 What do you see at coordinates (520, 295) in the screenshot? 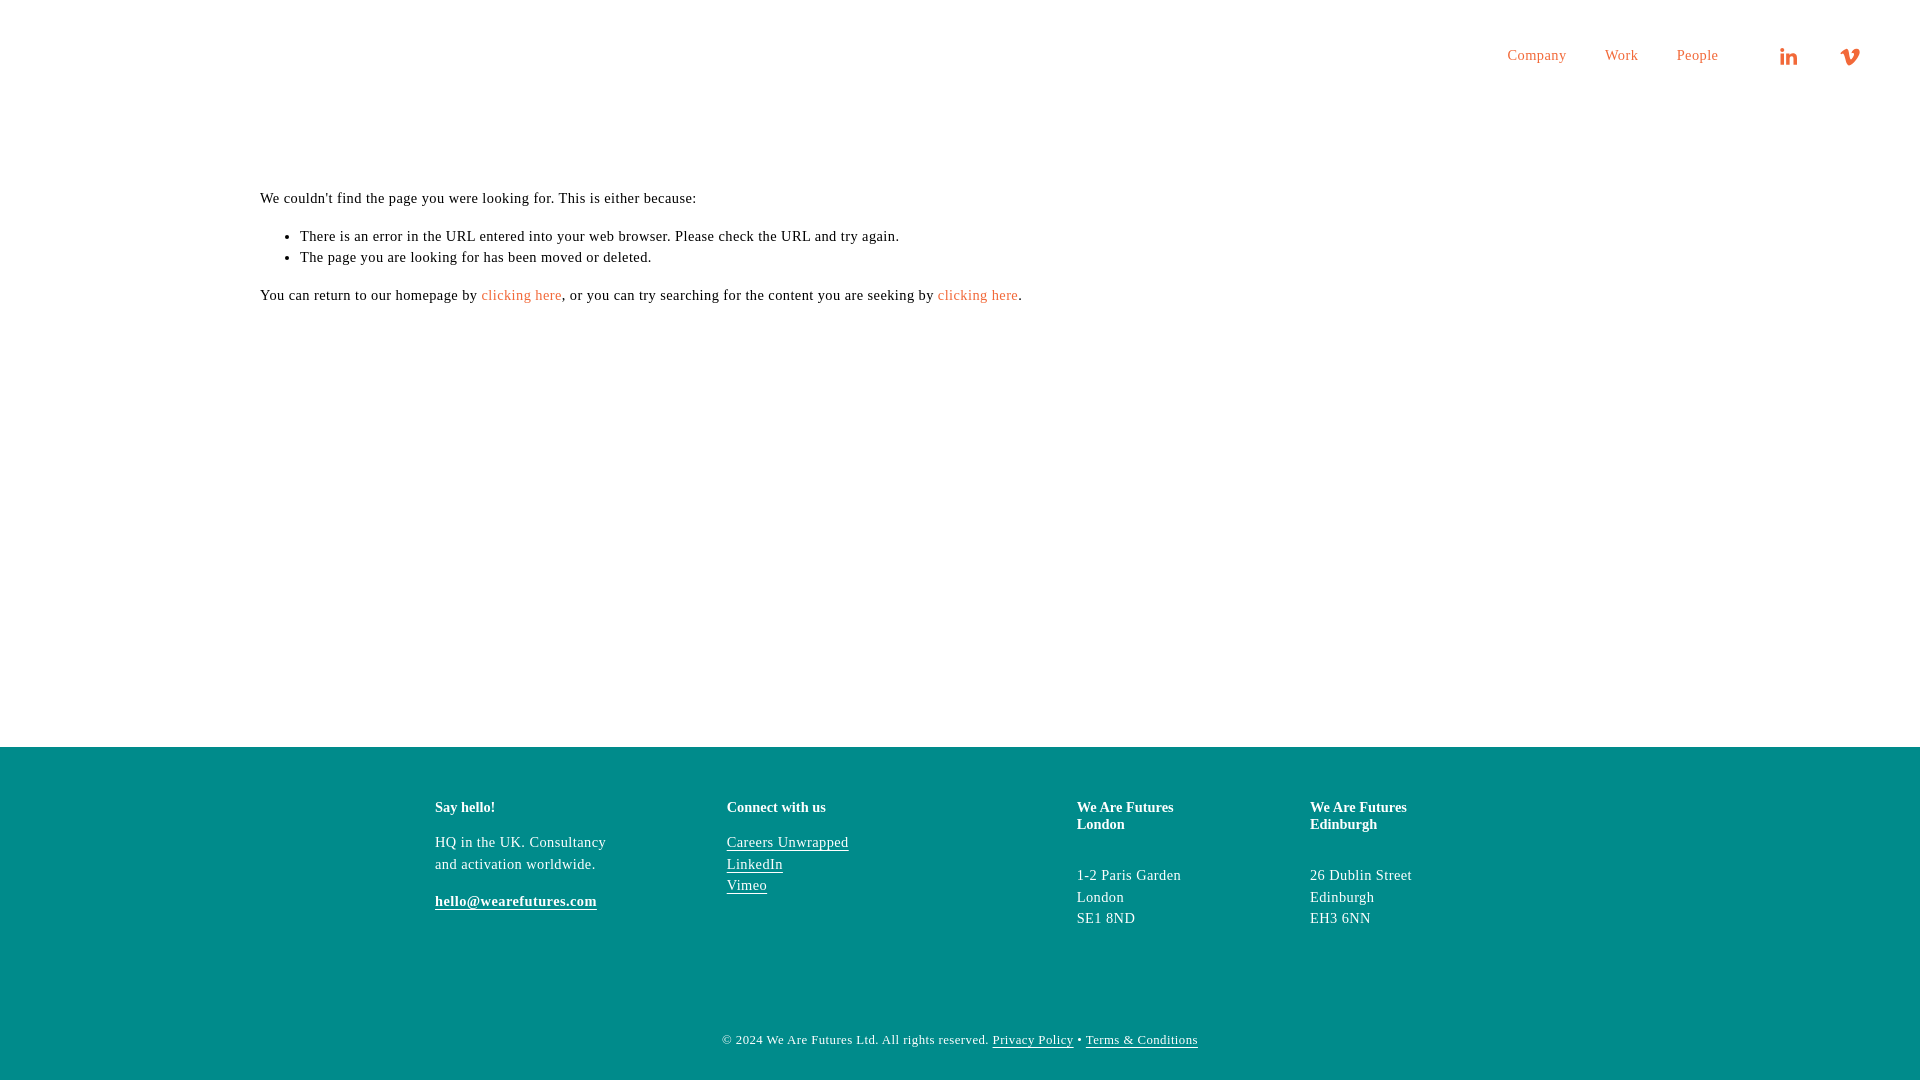
I see `clicking here` at bounding box center [520, 295].